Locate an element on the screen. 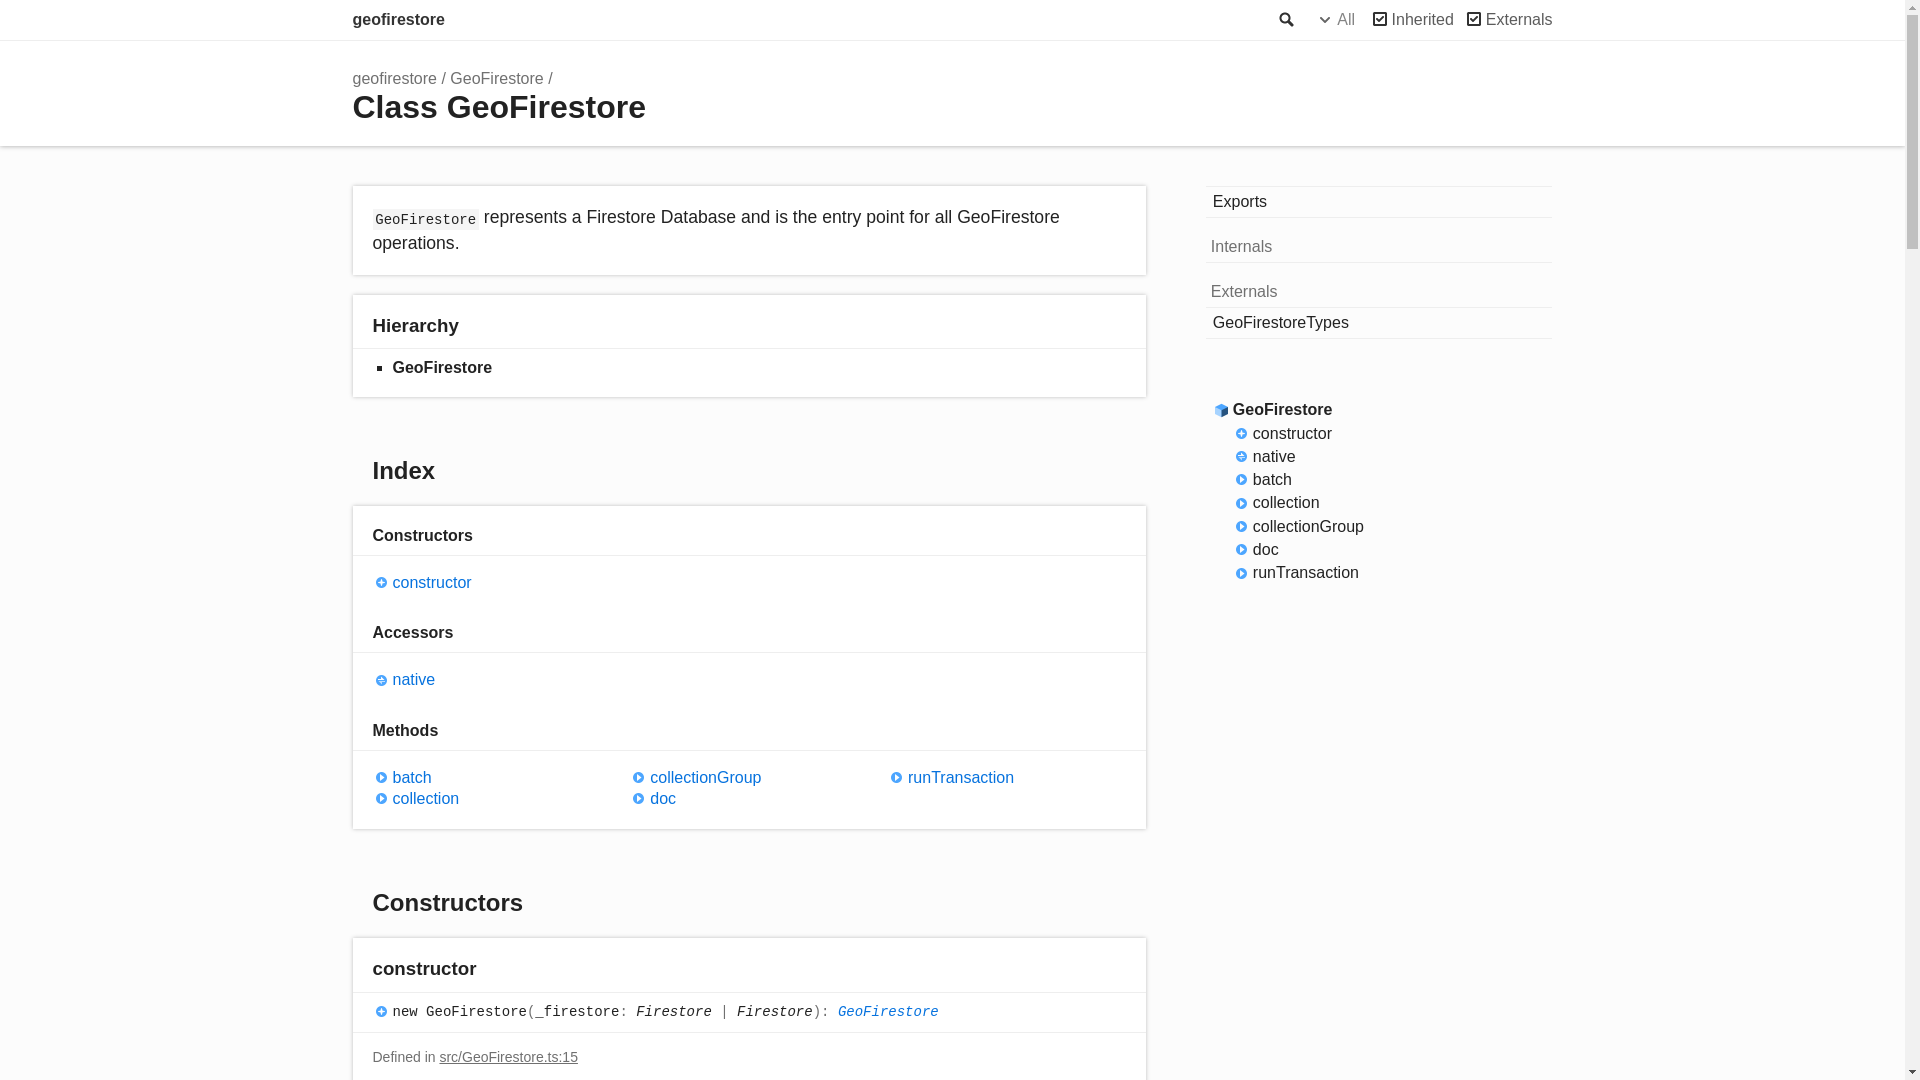 This screenshot has width=1920, height=1080. constructor is located at coordinates (491, 582).